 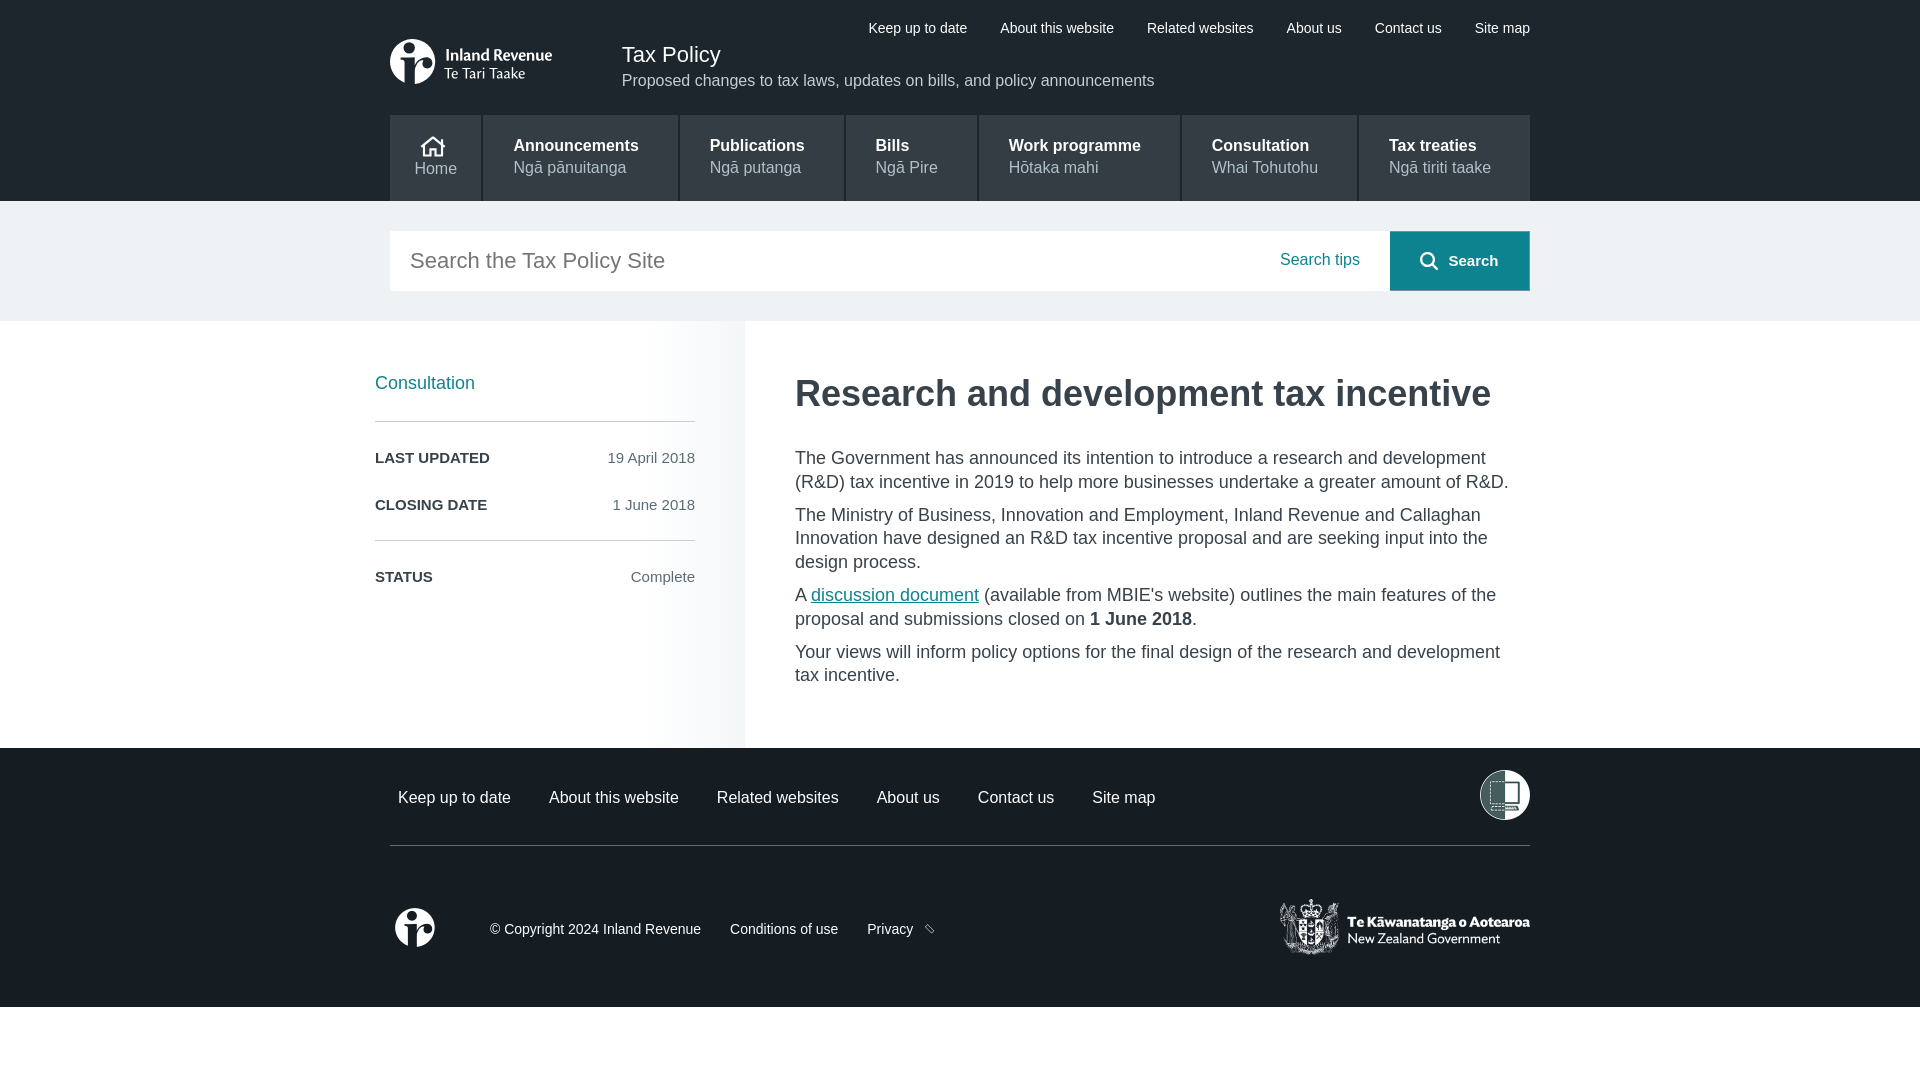 What do you see at coordinates (1016, 797) in the screenshot?
I see `Contact us` at bounding box center [1016, 797].